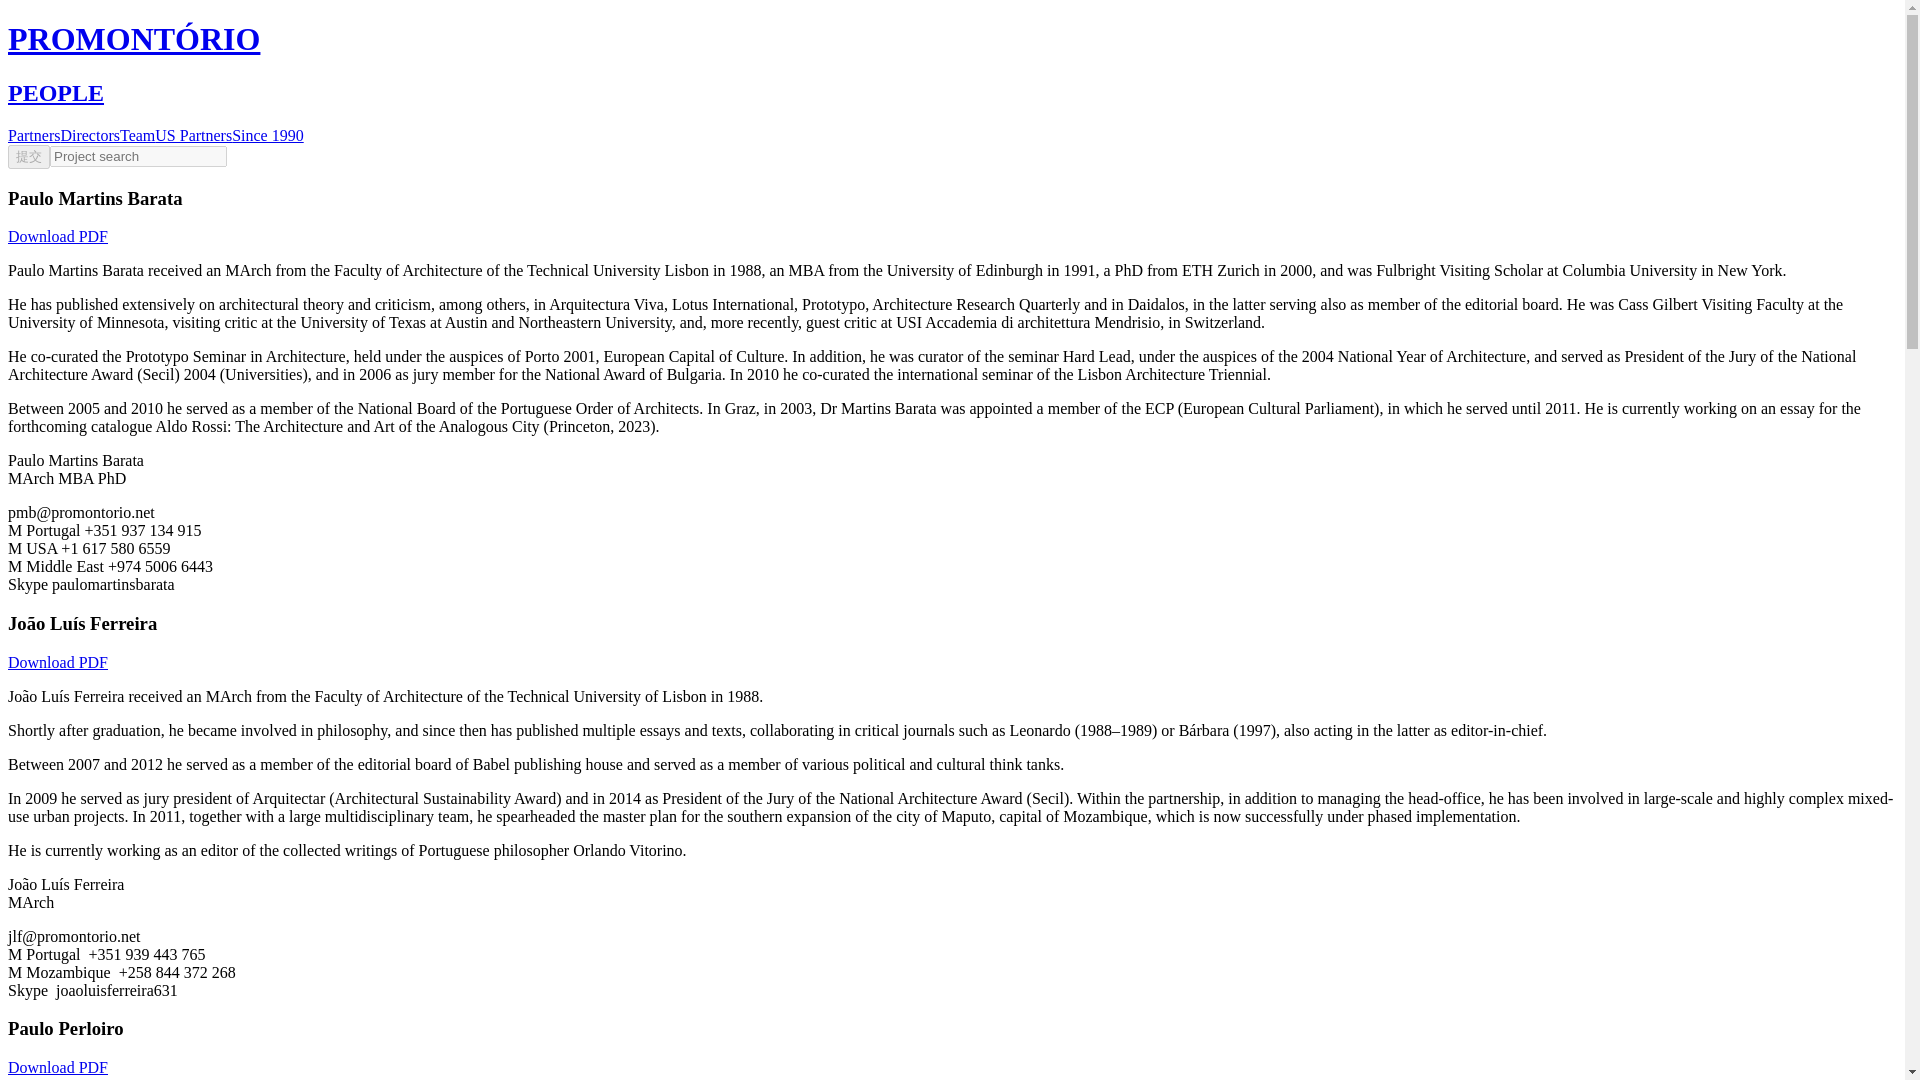 The width and height of the screenshot is (1920, 1080). I want to click on Paulo Martins Barata, so click(94, 198).